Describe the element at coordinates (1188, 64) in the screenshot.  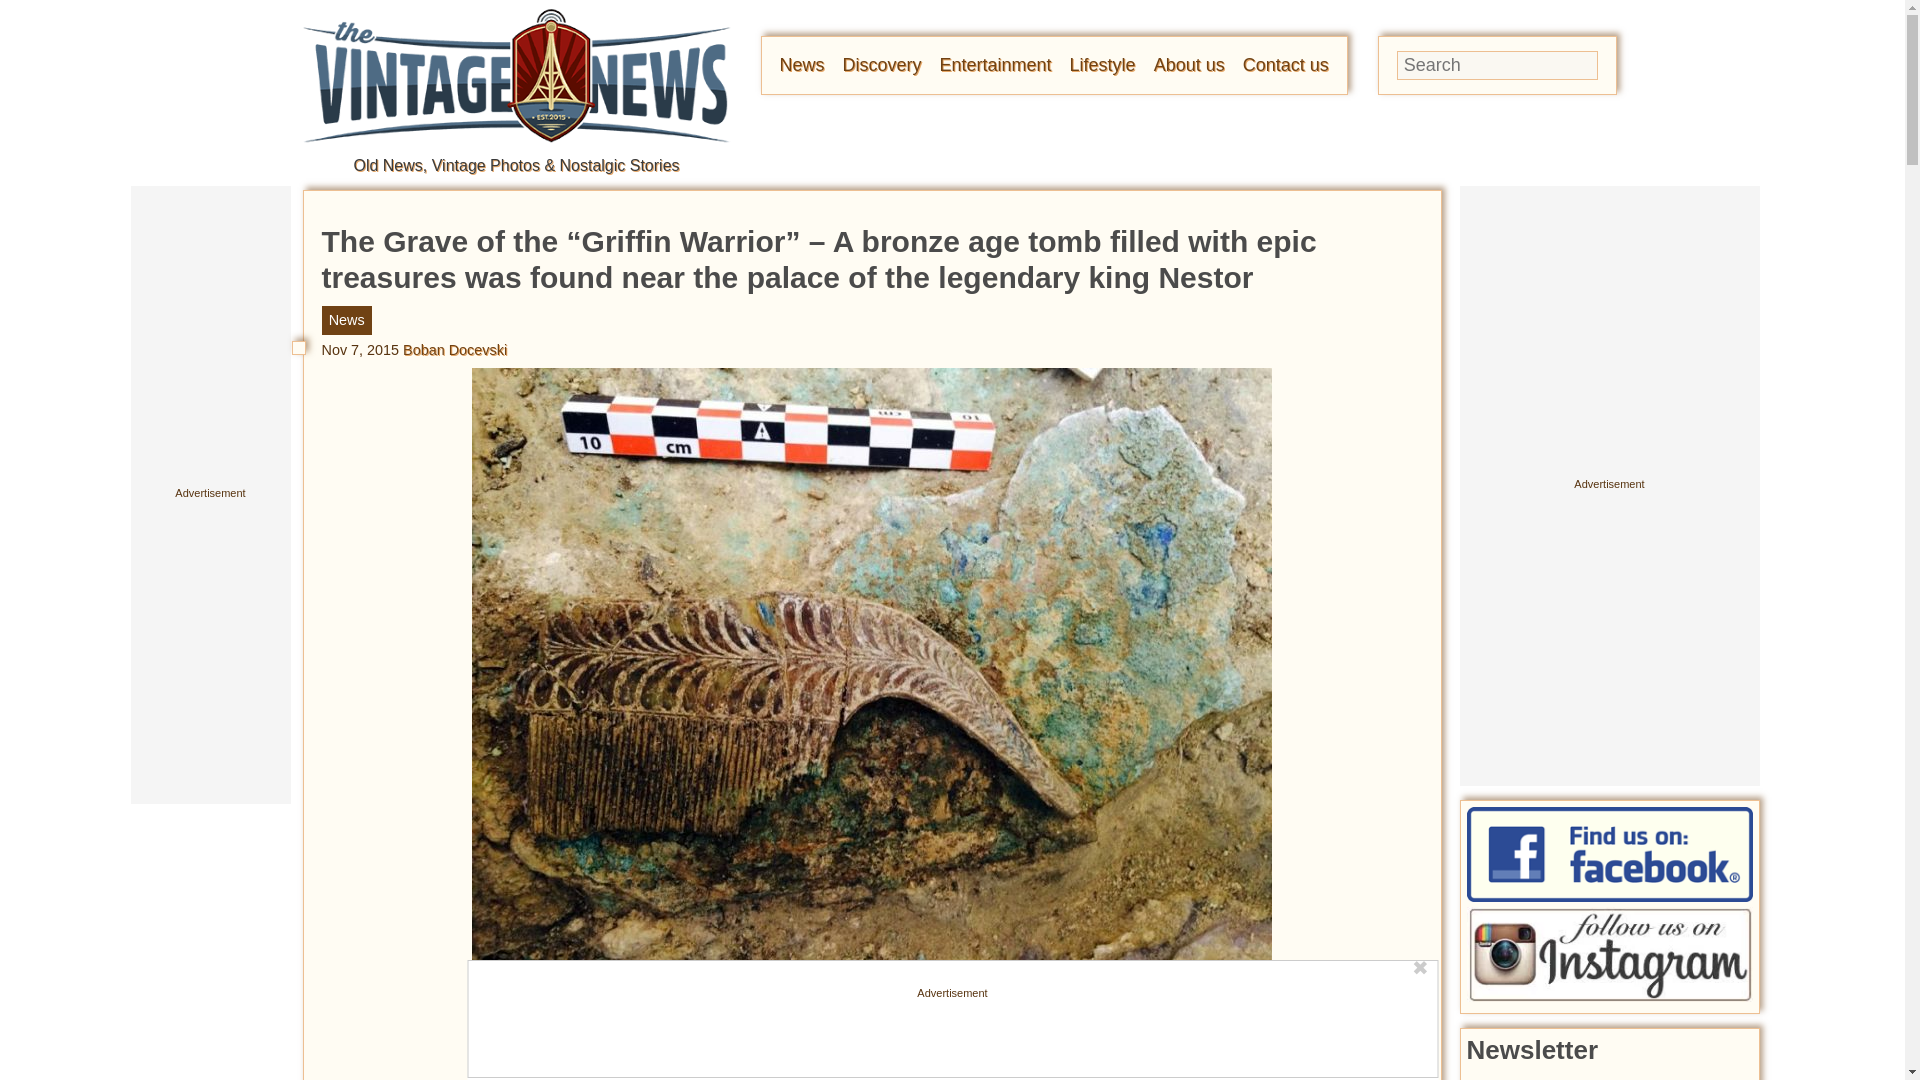
I see `About us` at that location.